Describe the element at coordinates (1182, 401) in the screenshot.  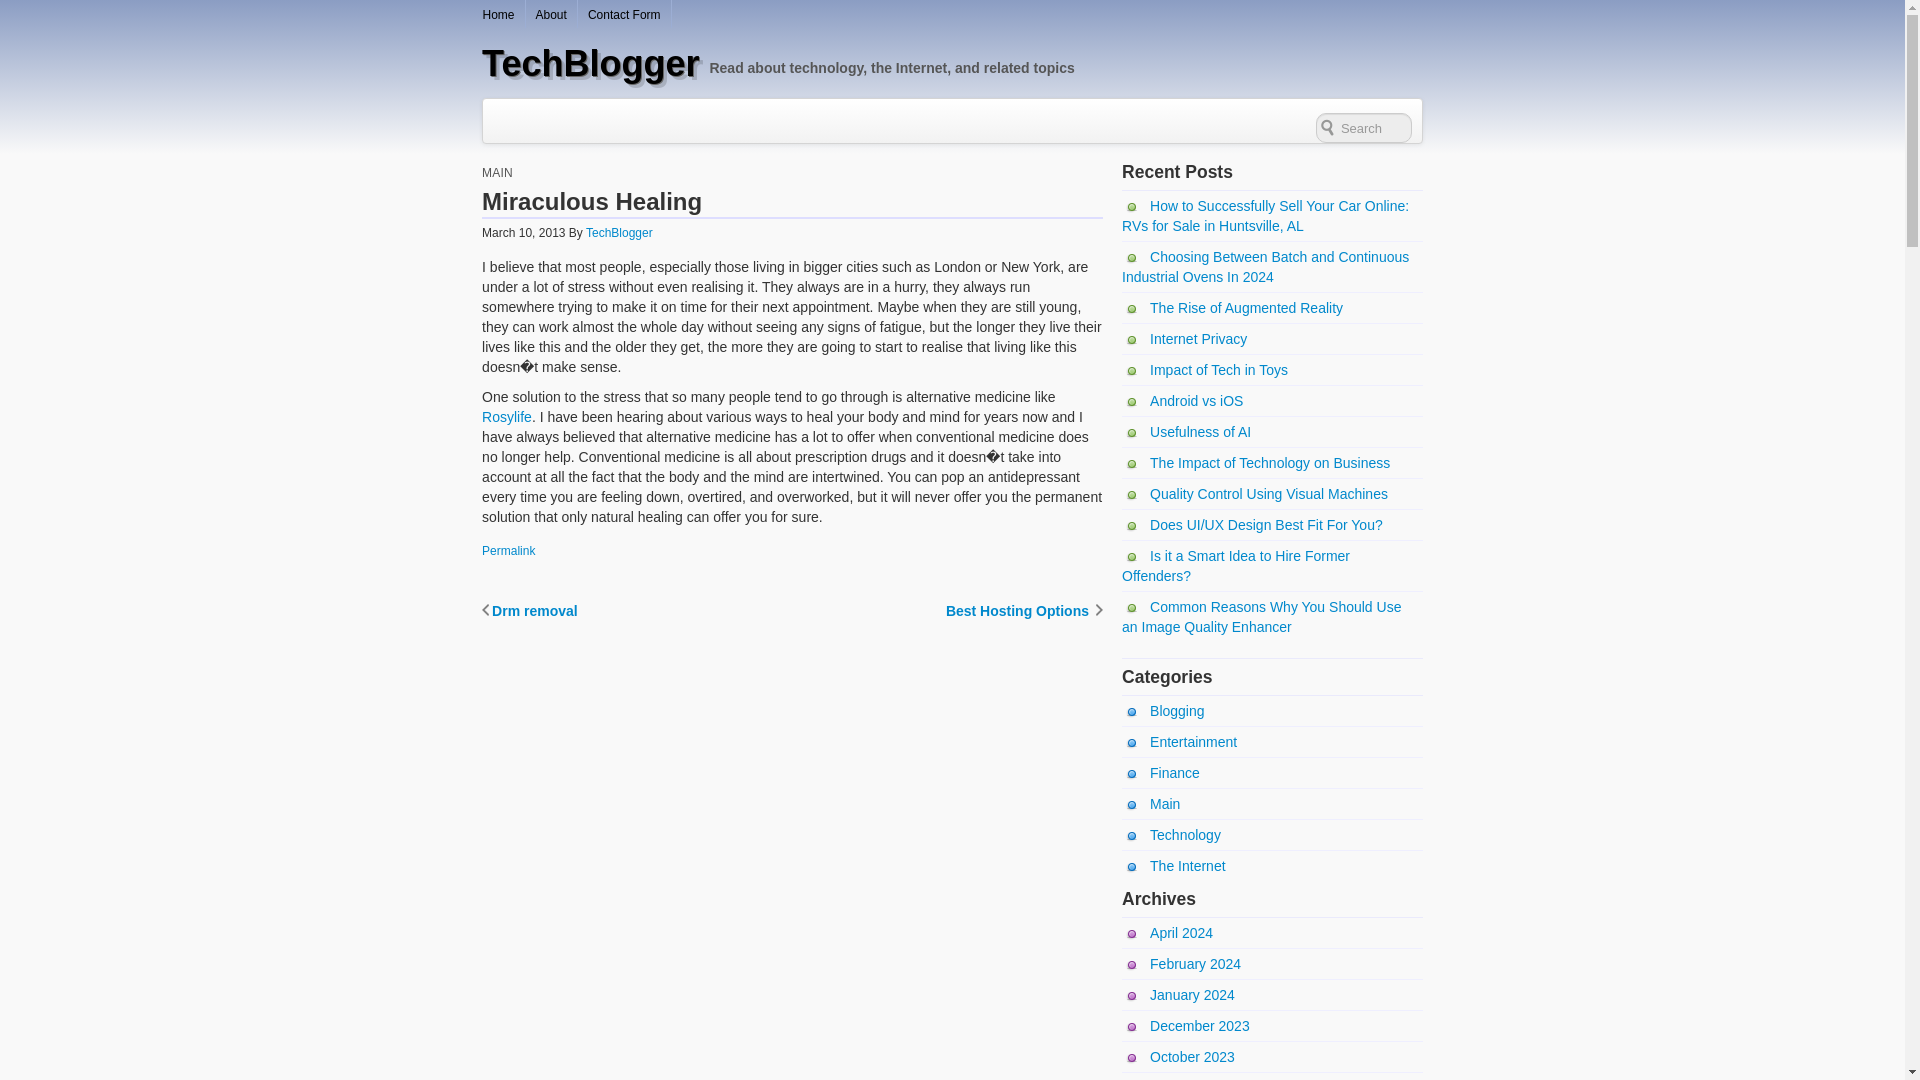
I see `Android vs iOS` at that location.